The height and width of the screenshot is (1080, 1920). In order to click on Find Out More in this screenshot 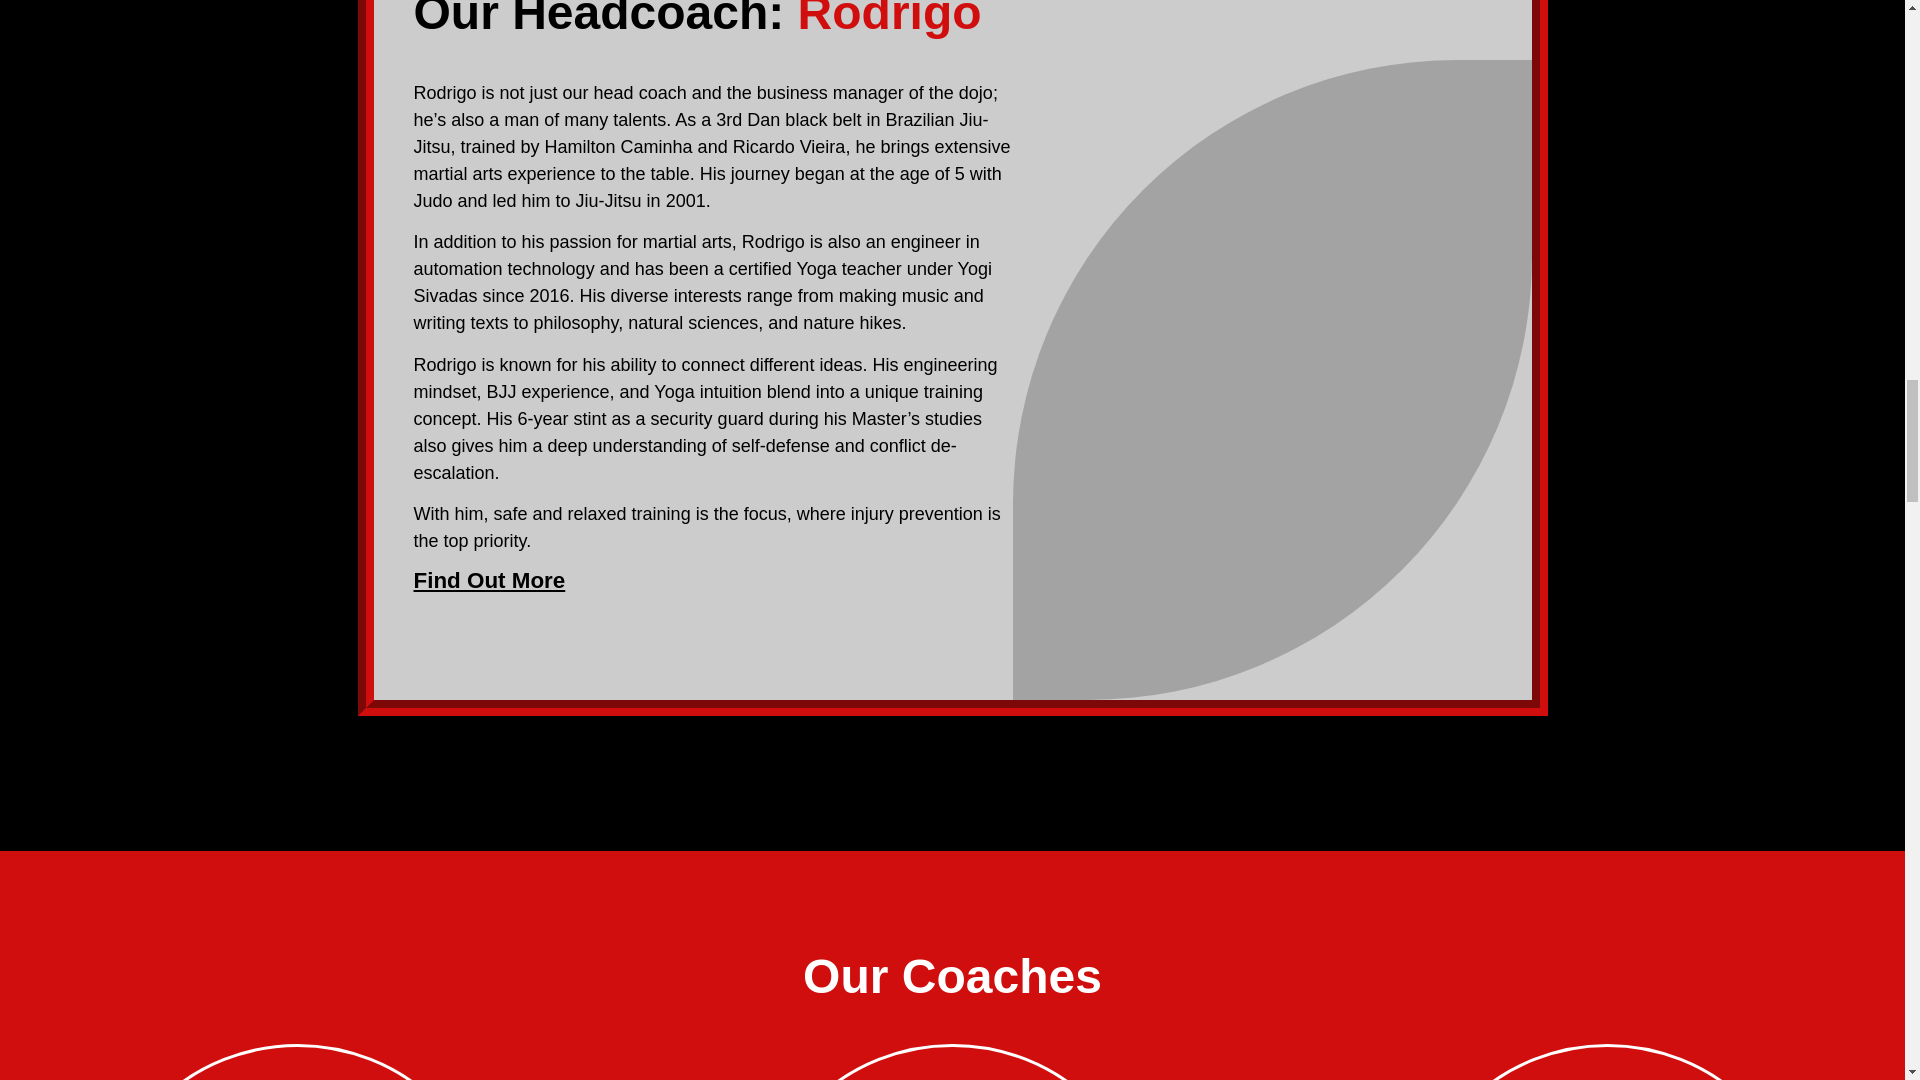, I will do `click(490, 580)`.